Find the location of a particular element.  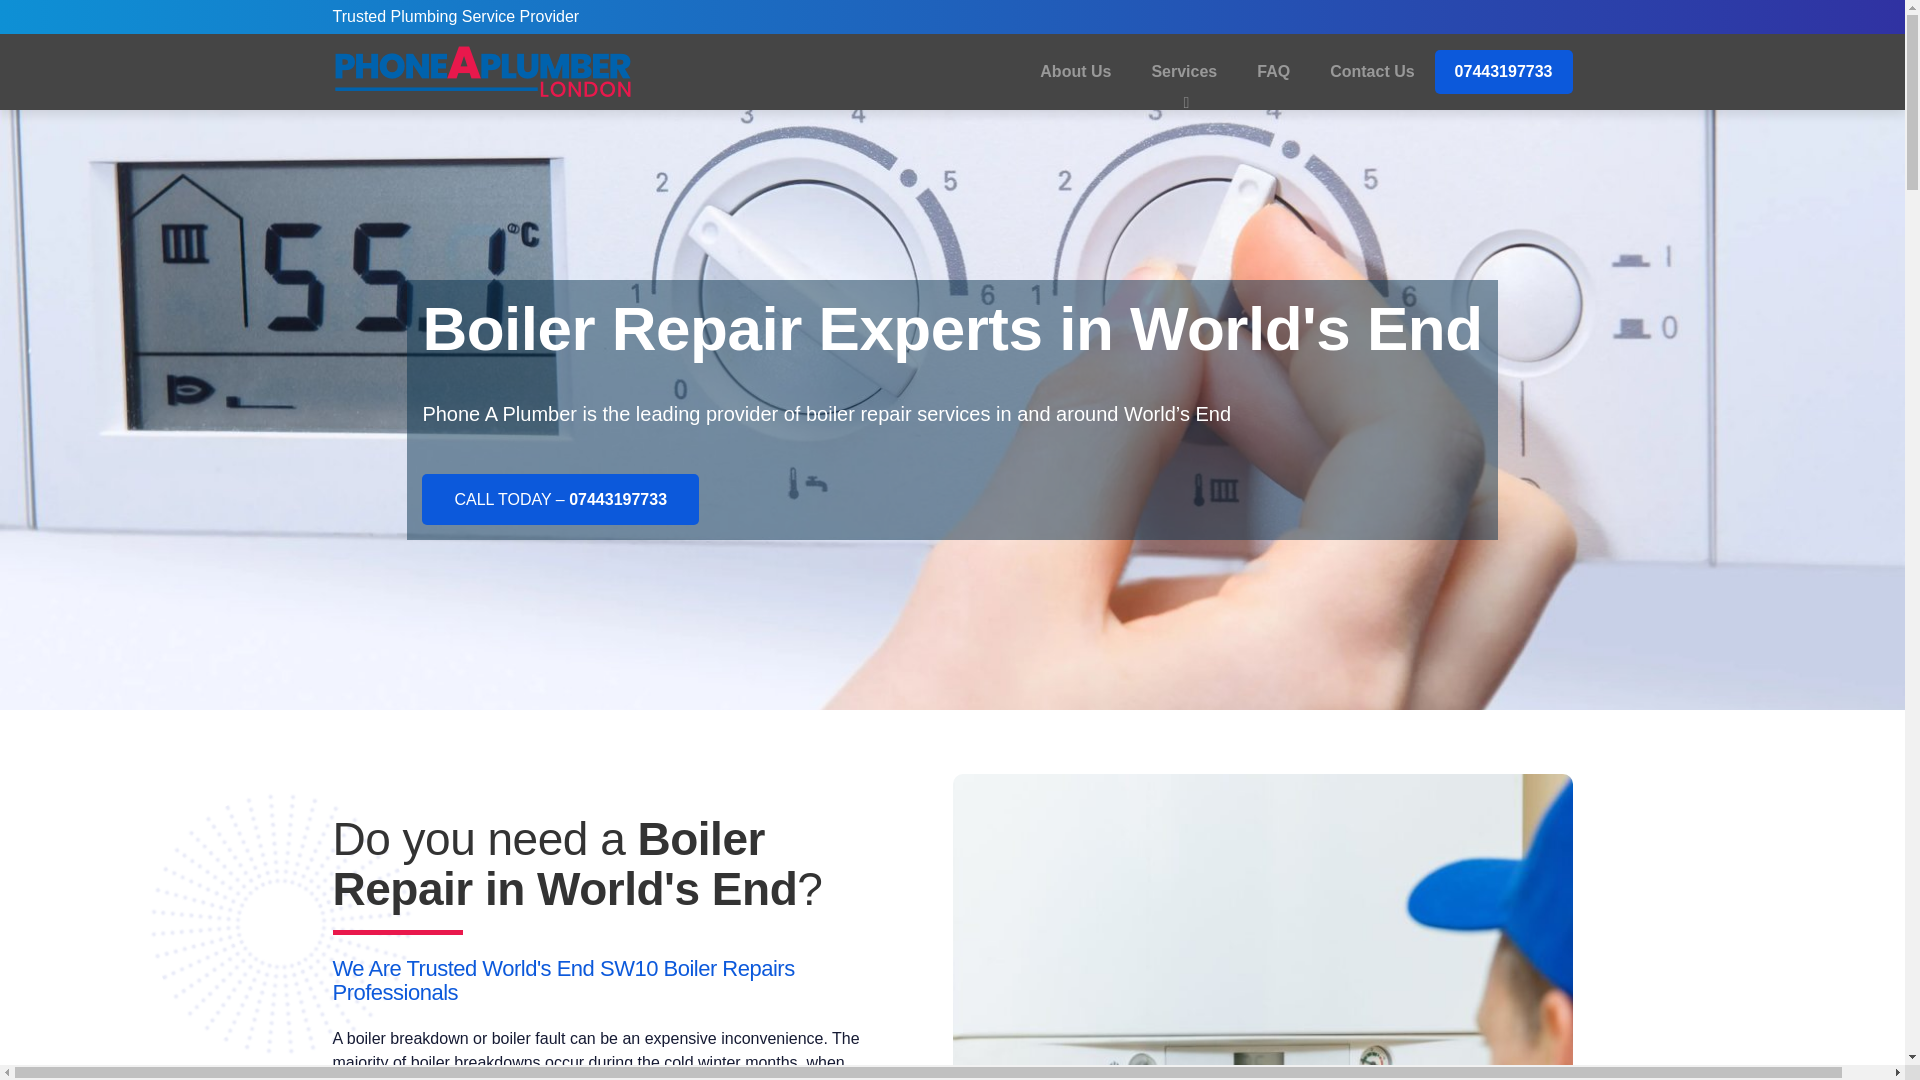

Local Plumber Boiler Repair is located at coordinates (1262, 927).